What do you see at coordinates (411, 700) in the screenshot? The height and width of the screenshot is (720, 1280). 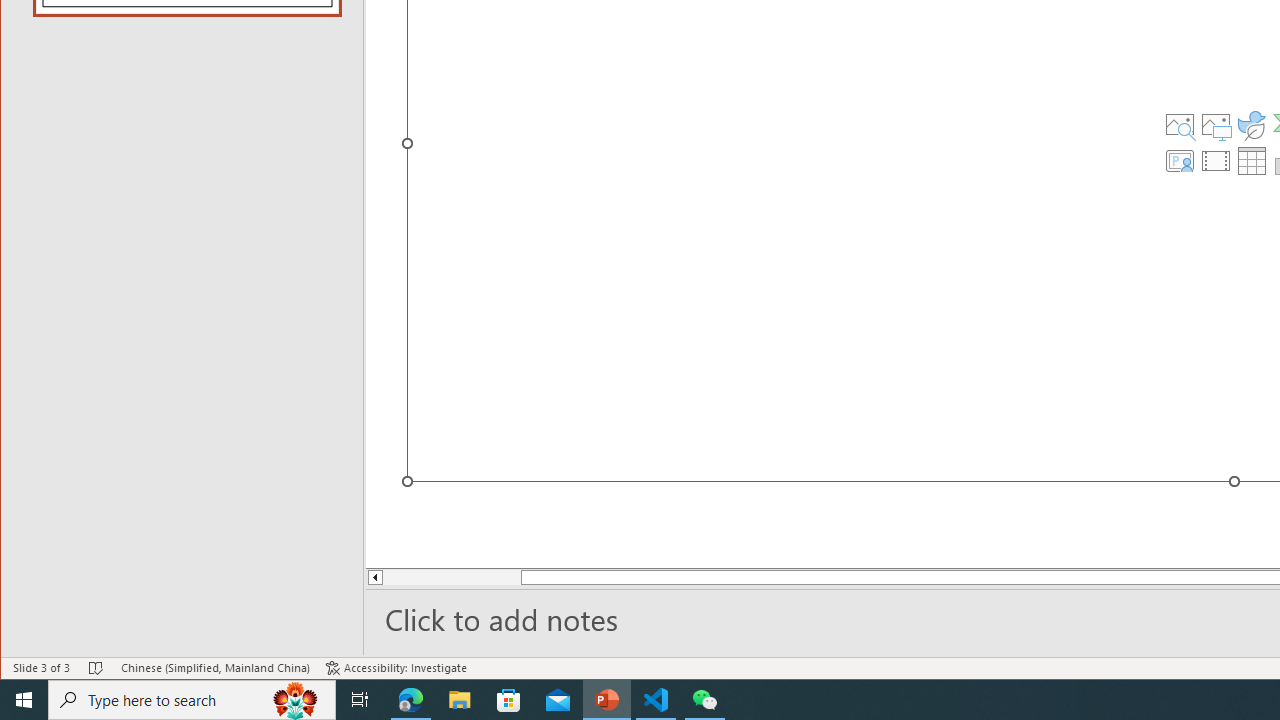 I see `Microsoft Edge - 1 running window` at bounding box center [411, 700].